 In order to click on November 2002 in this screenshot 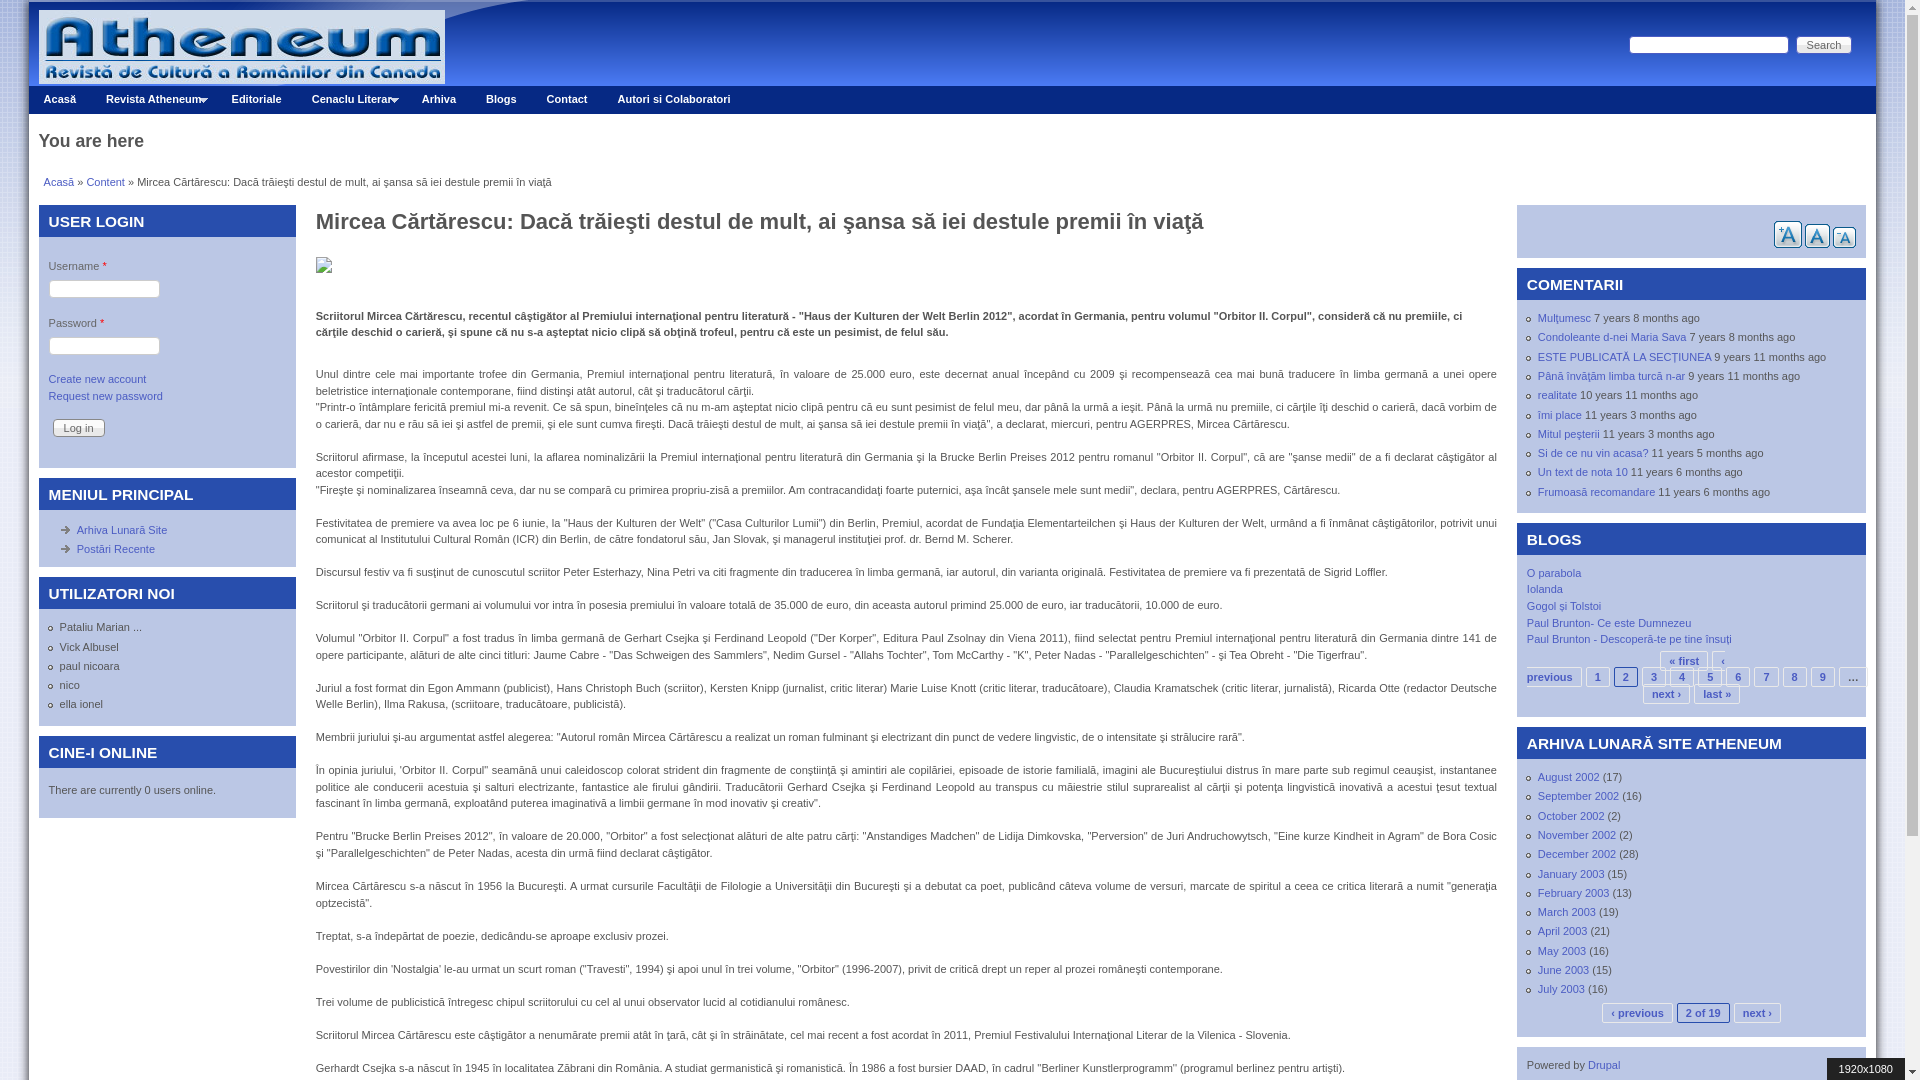, I will do `click(1577, 835)`.